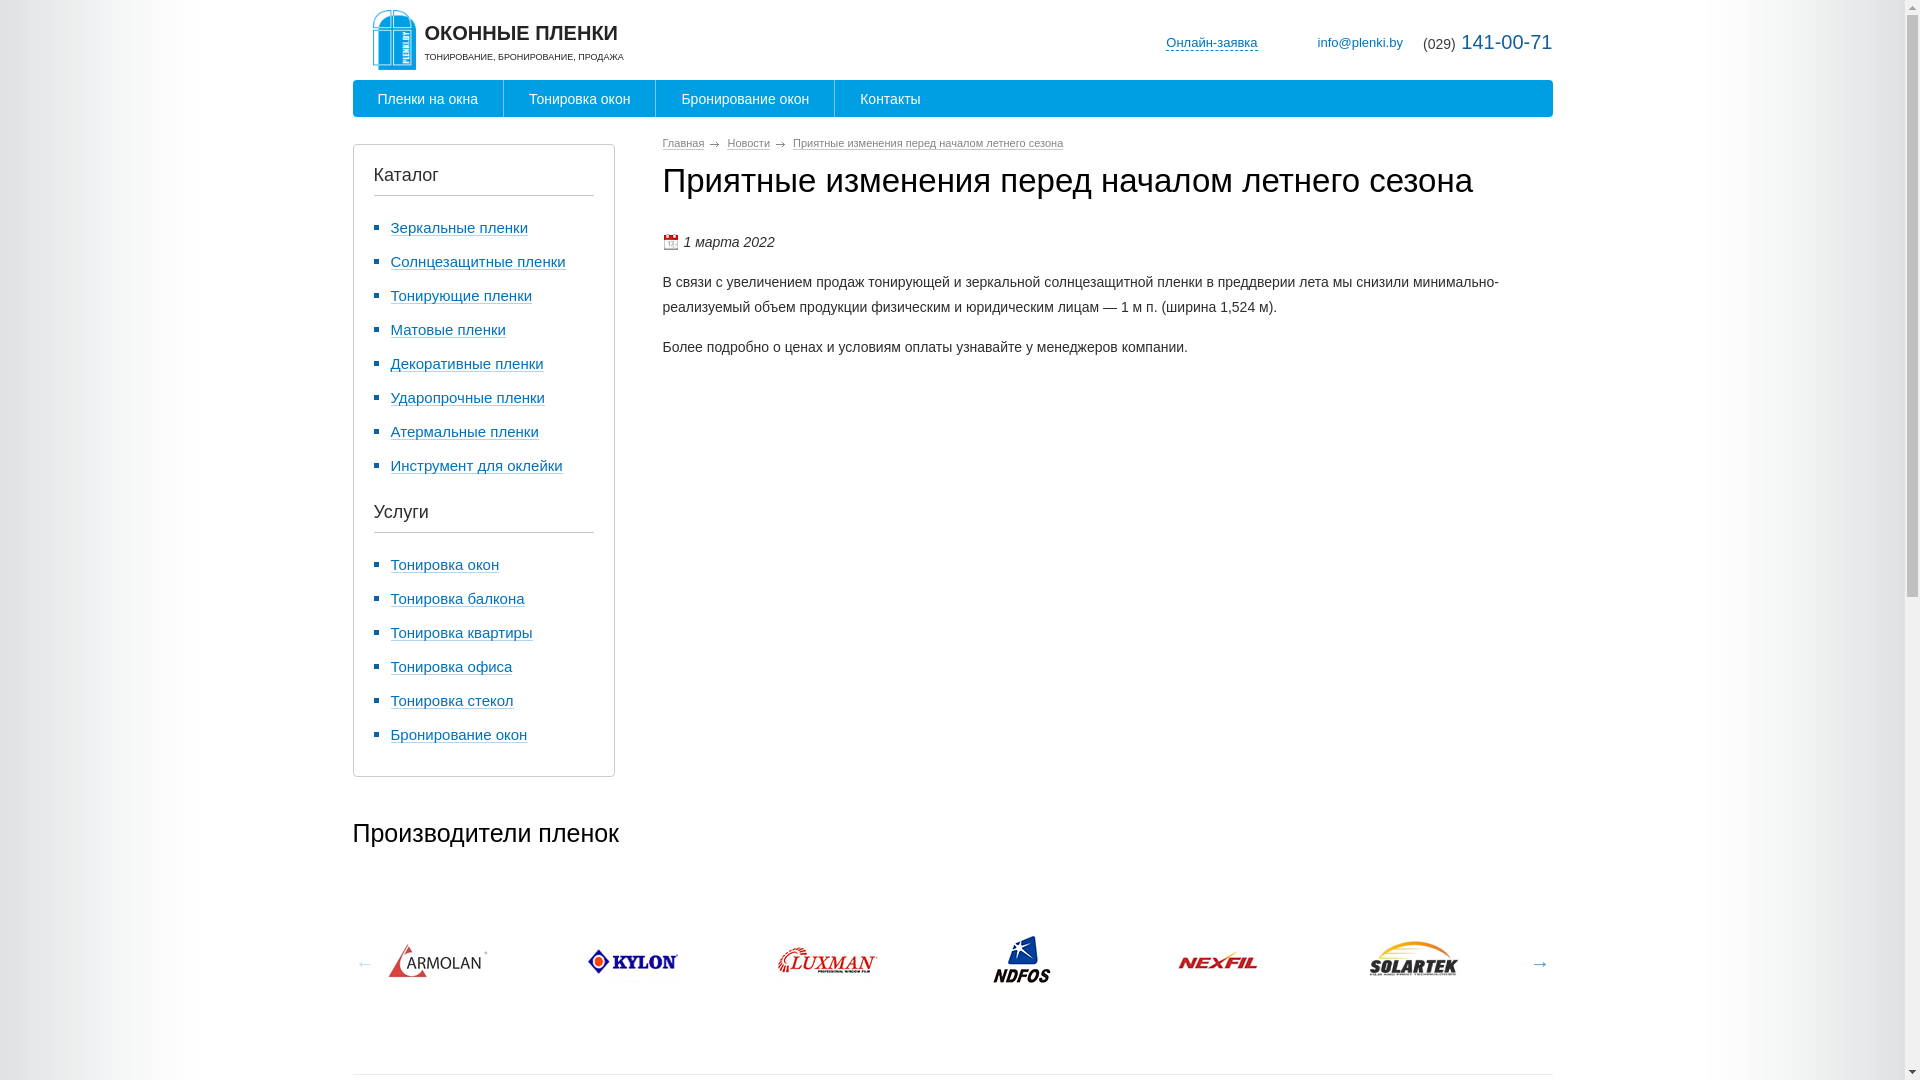  Describe the element at coordinates (1540, 962) in the screenshot. I see `Next` at that location.